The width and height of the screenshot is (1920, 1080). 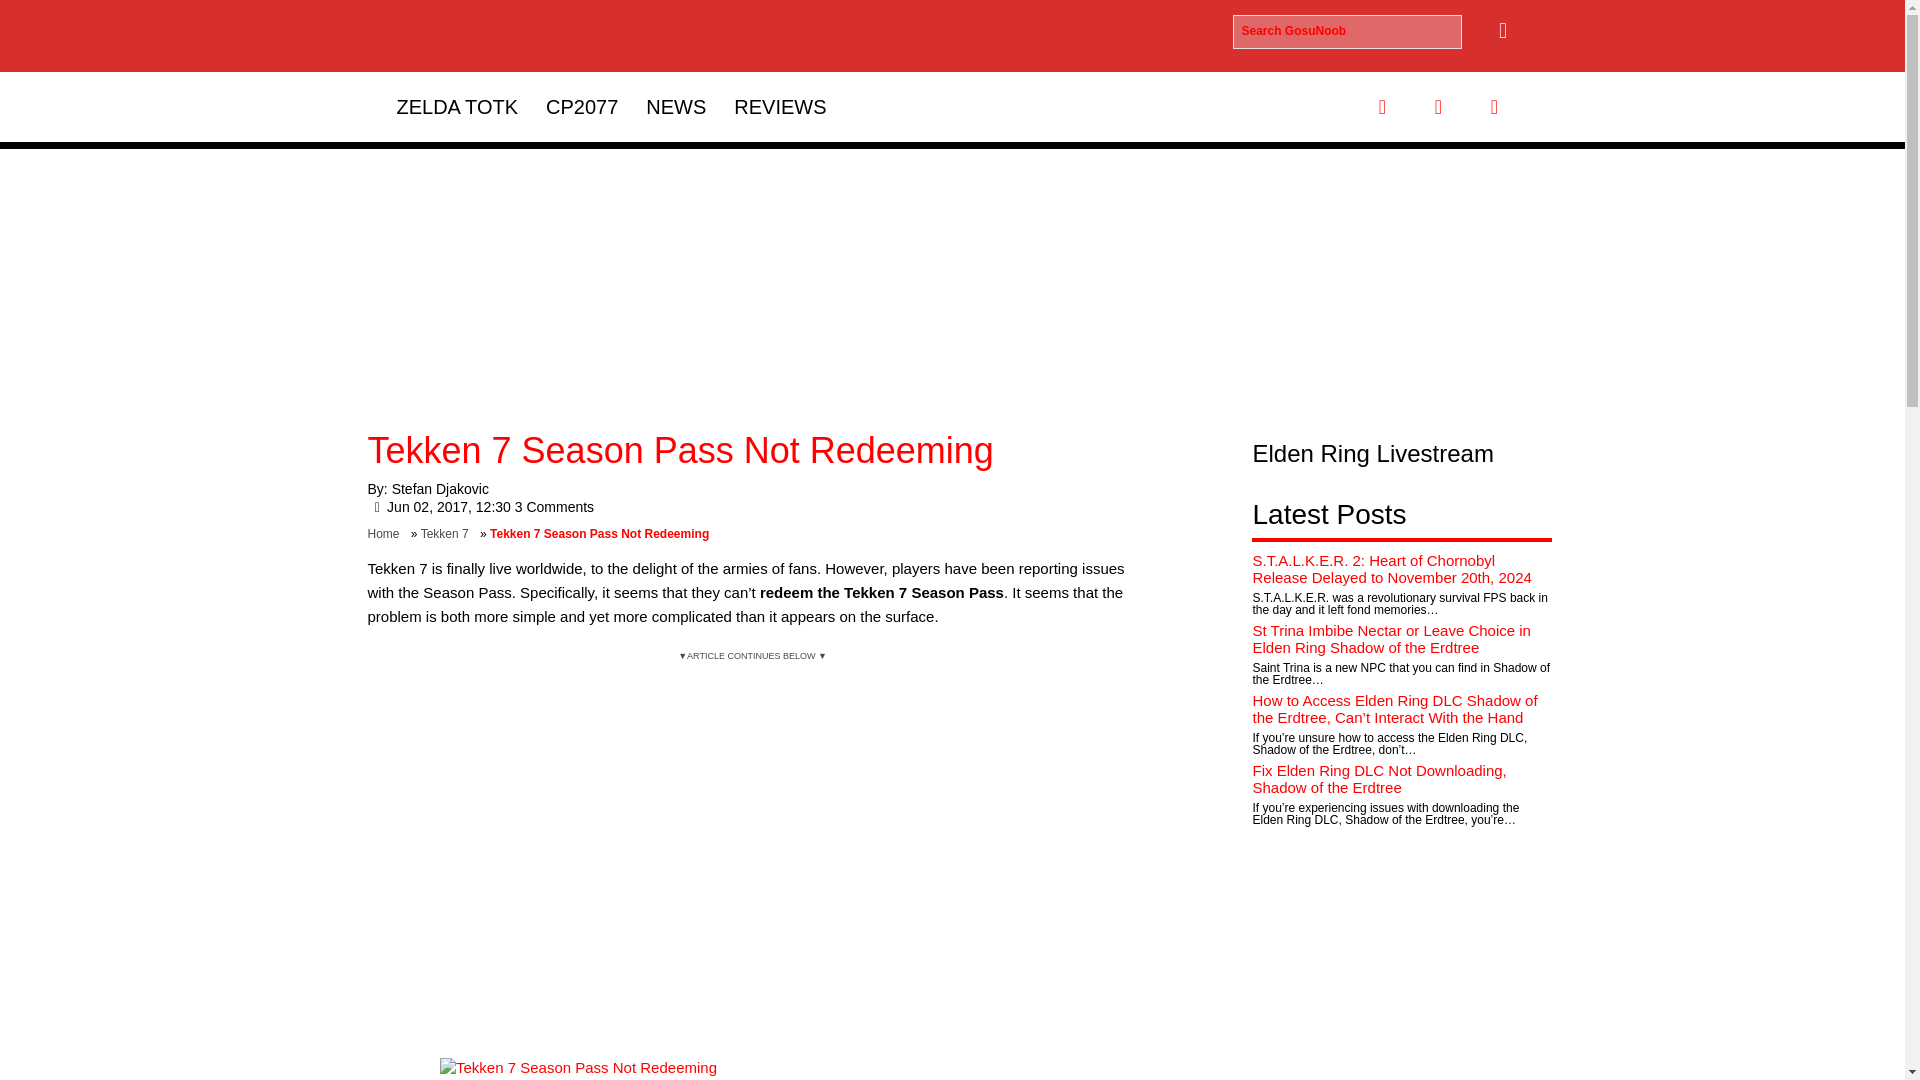 I want to click on CP2077, so click(x=581, y=106).